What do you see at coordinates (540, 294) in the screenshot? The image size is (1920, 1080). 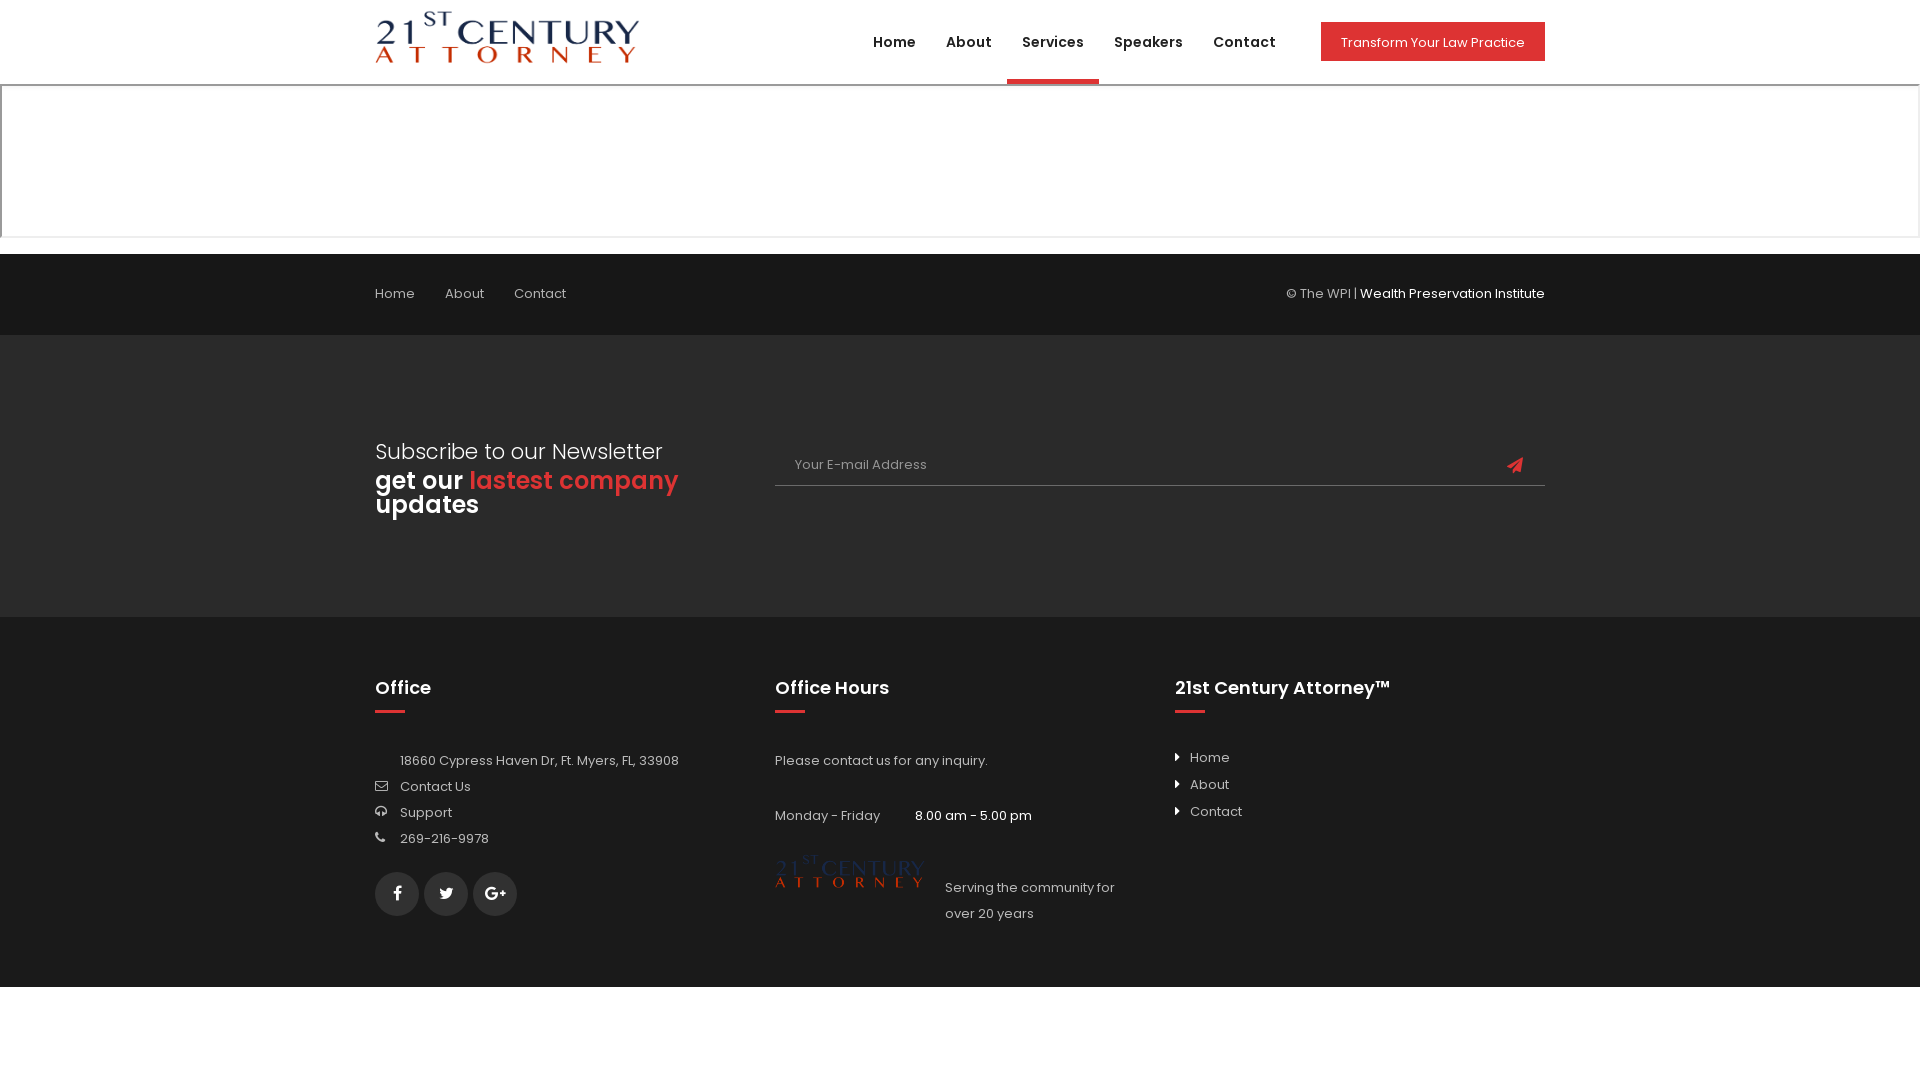 I see `Contact` at bounding box center [540, 294].